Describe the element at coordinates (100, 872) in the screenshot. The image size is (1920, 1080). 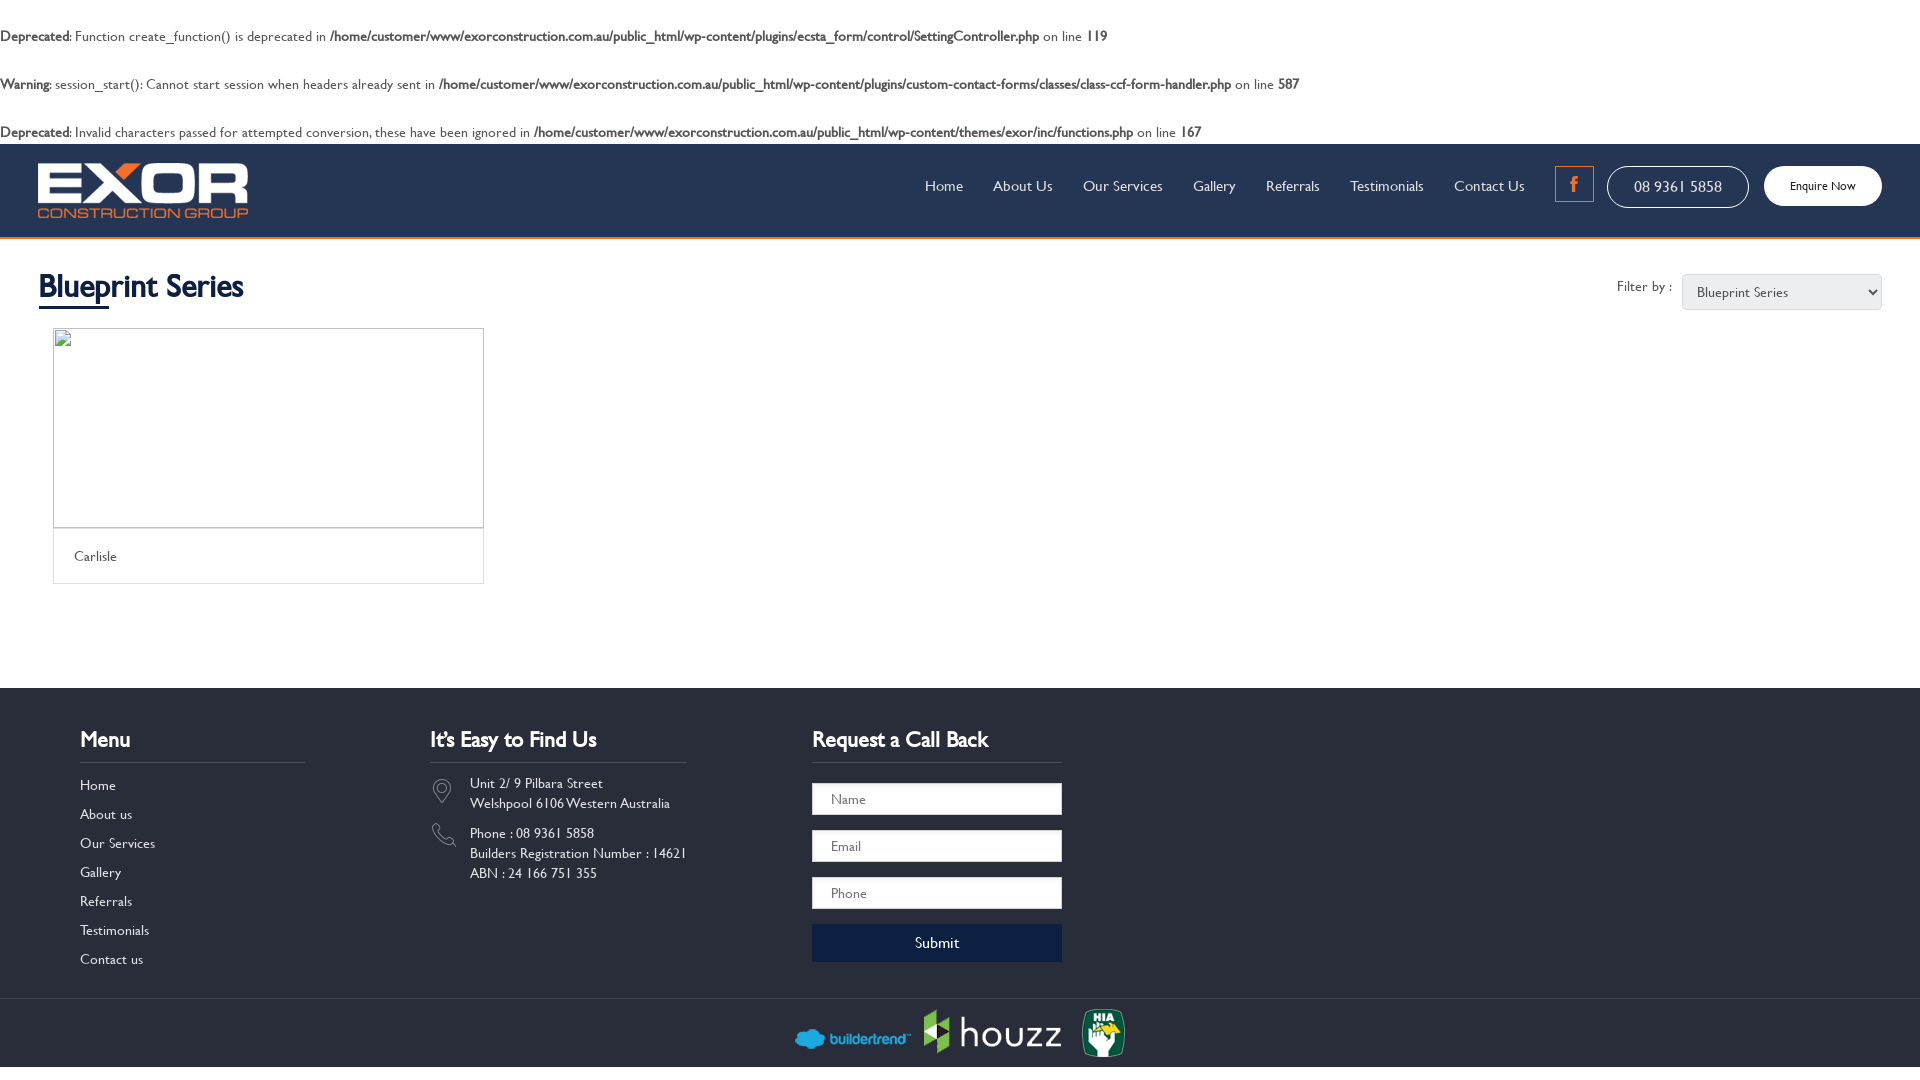
I see `Gallery` at that location.